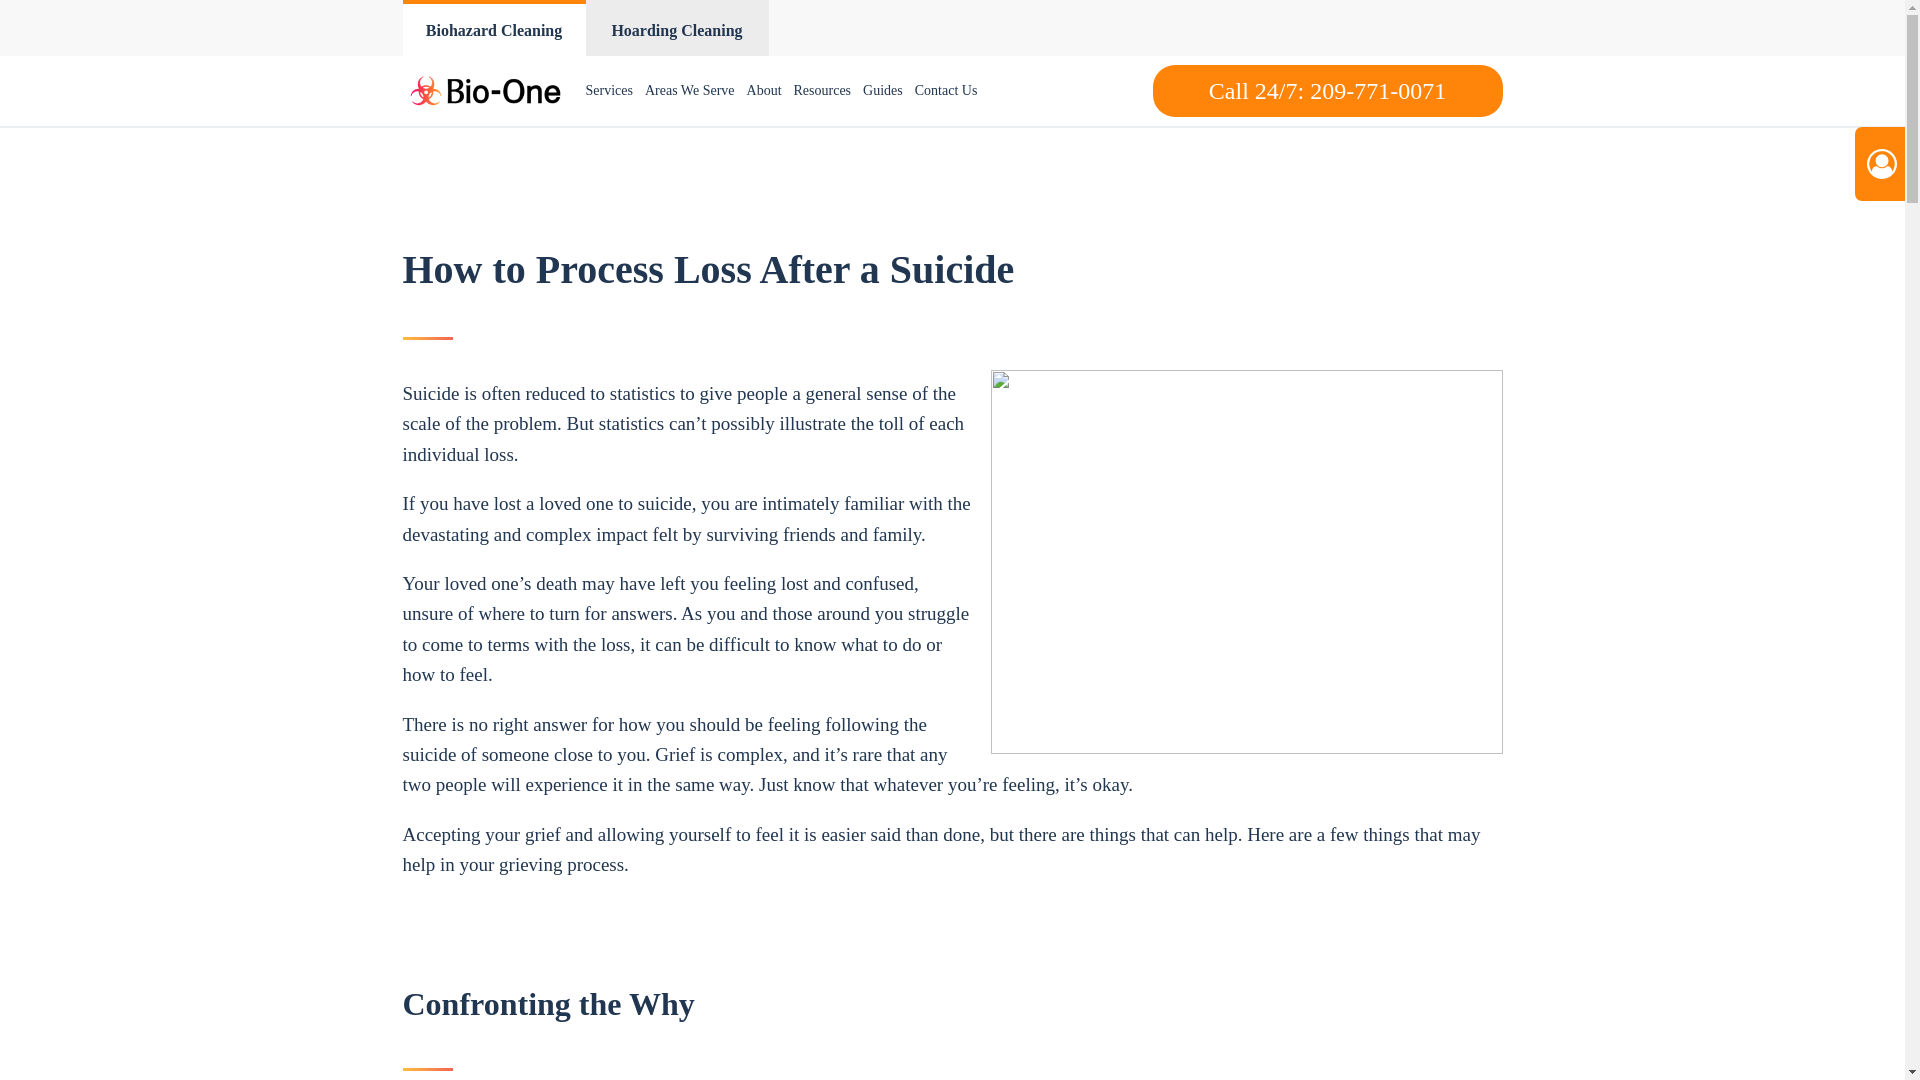 This screenshot has width=1920, height=1080. What do you see at coordinates (822, 91) in the screenshot?
I see `Resources` at bounding box center [822, 91].